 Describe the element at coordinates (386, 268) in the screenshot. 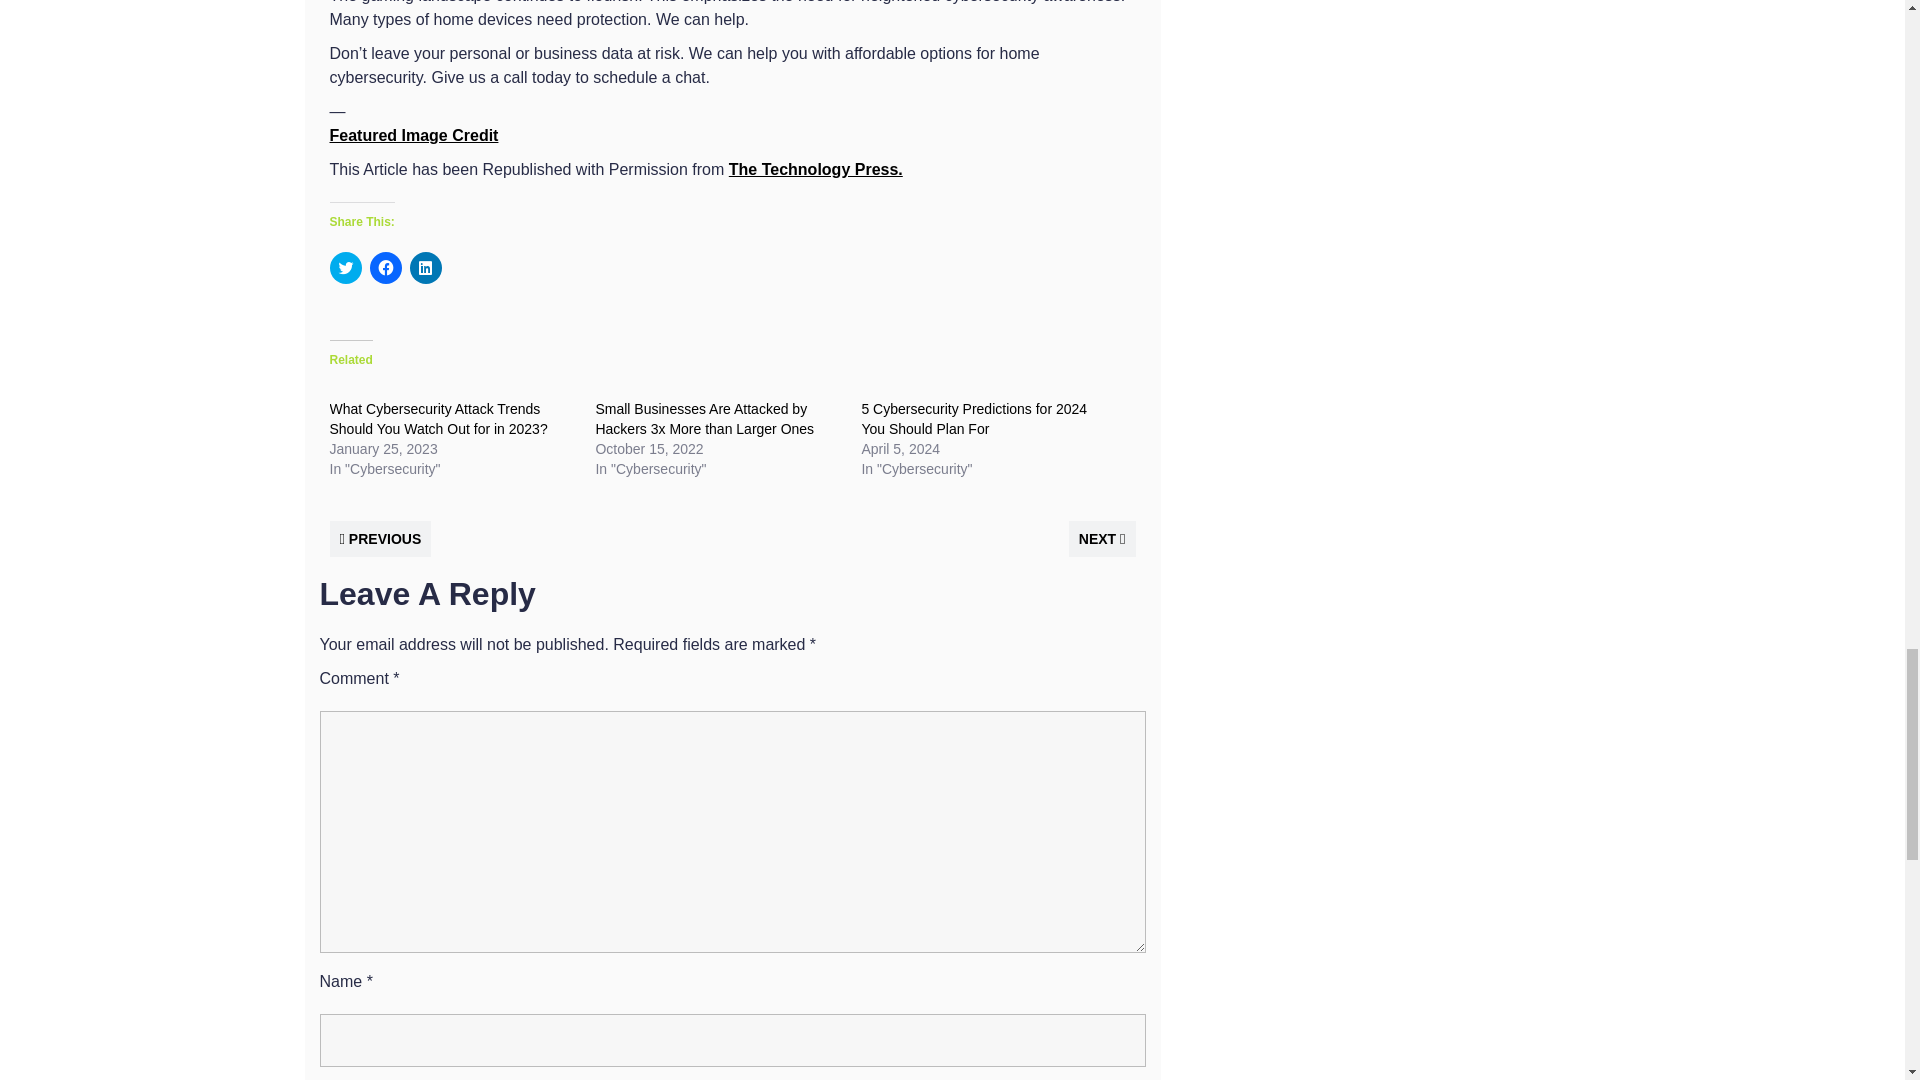

I see `Click to share on Facebook` at that location.